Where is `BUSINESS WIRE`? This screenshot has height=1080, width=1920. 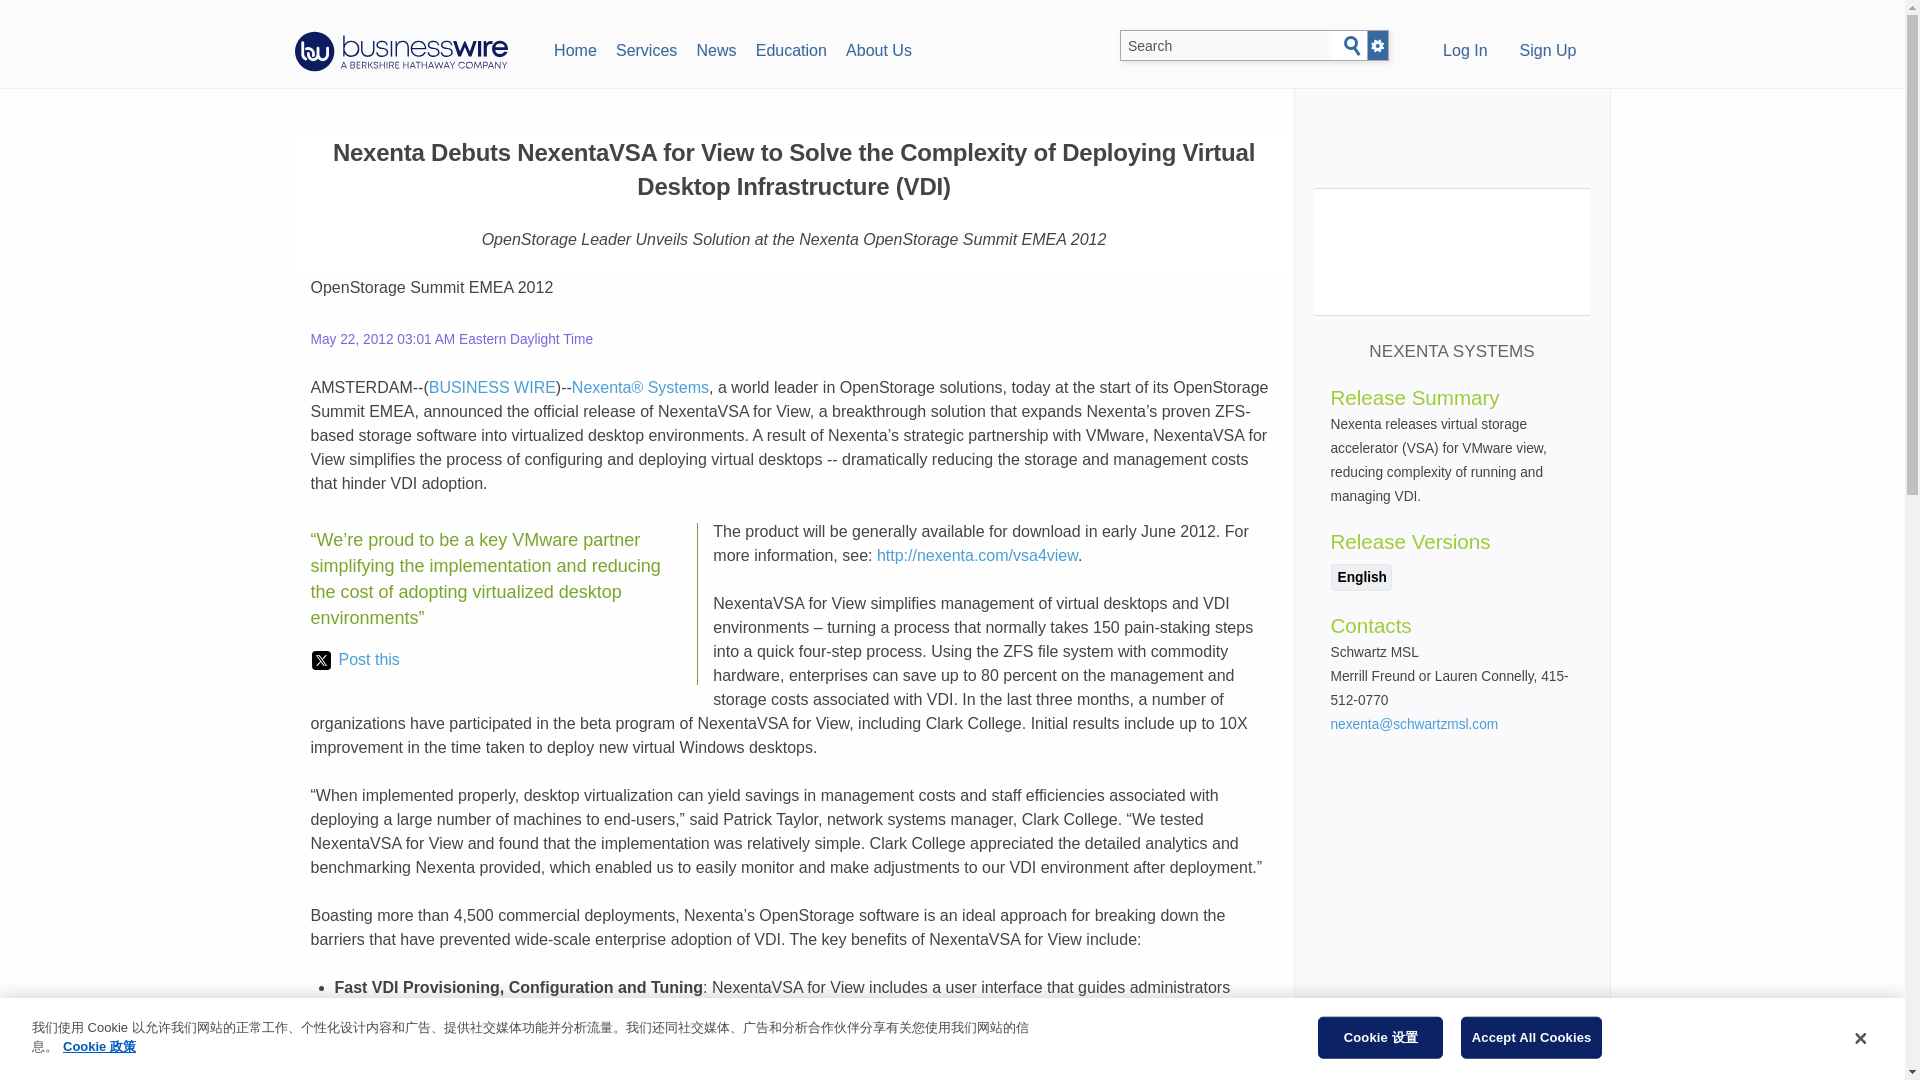 BUSINESS WIRE is located at coordinates (492, 388).